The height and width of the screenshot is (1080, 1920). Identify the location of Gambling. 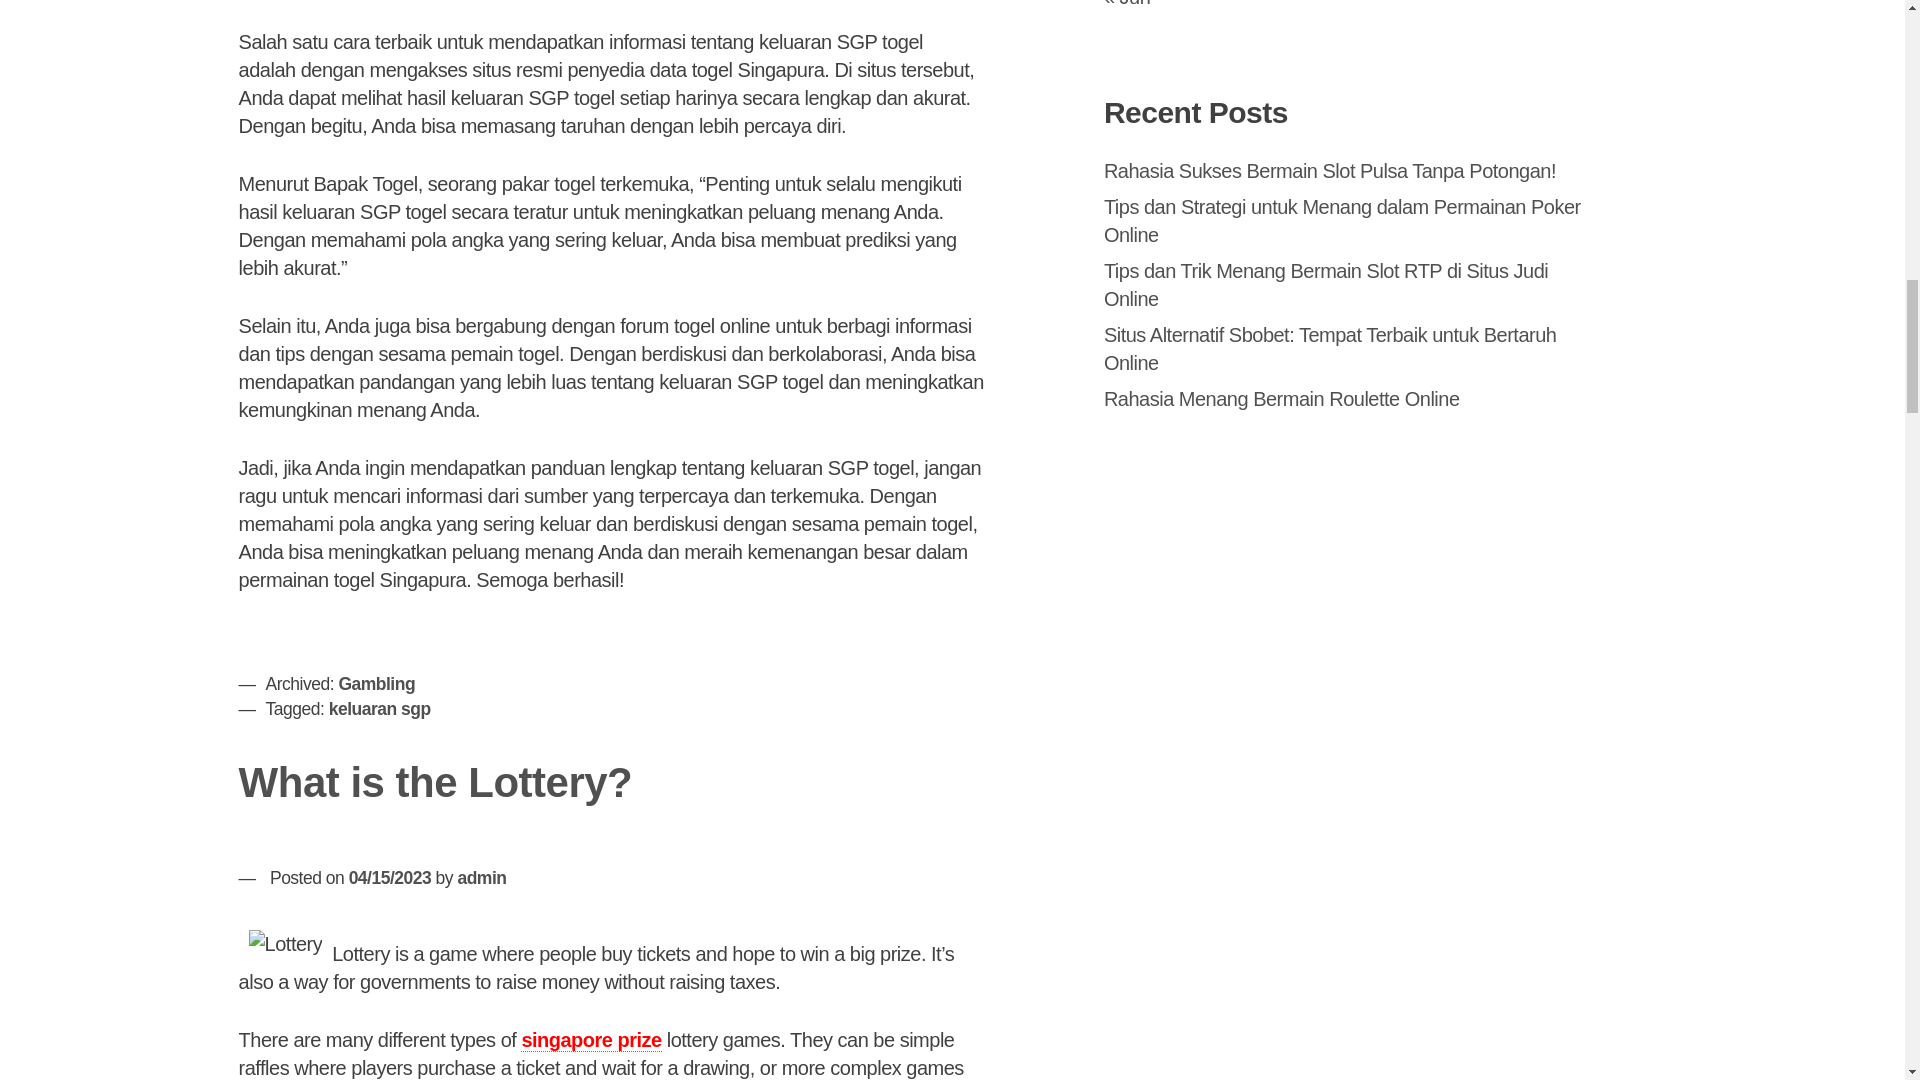
(376, 684).